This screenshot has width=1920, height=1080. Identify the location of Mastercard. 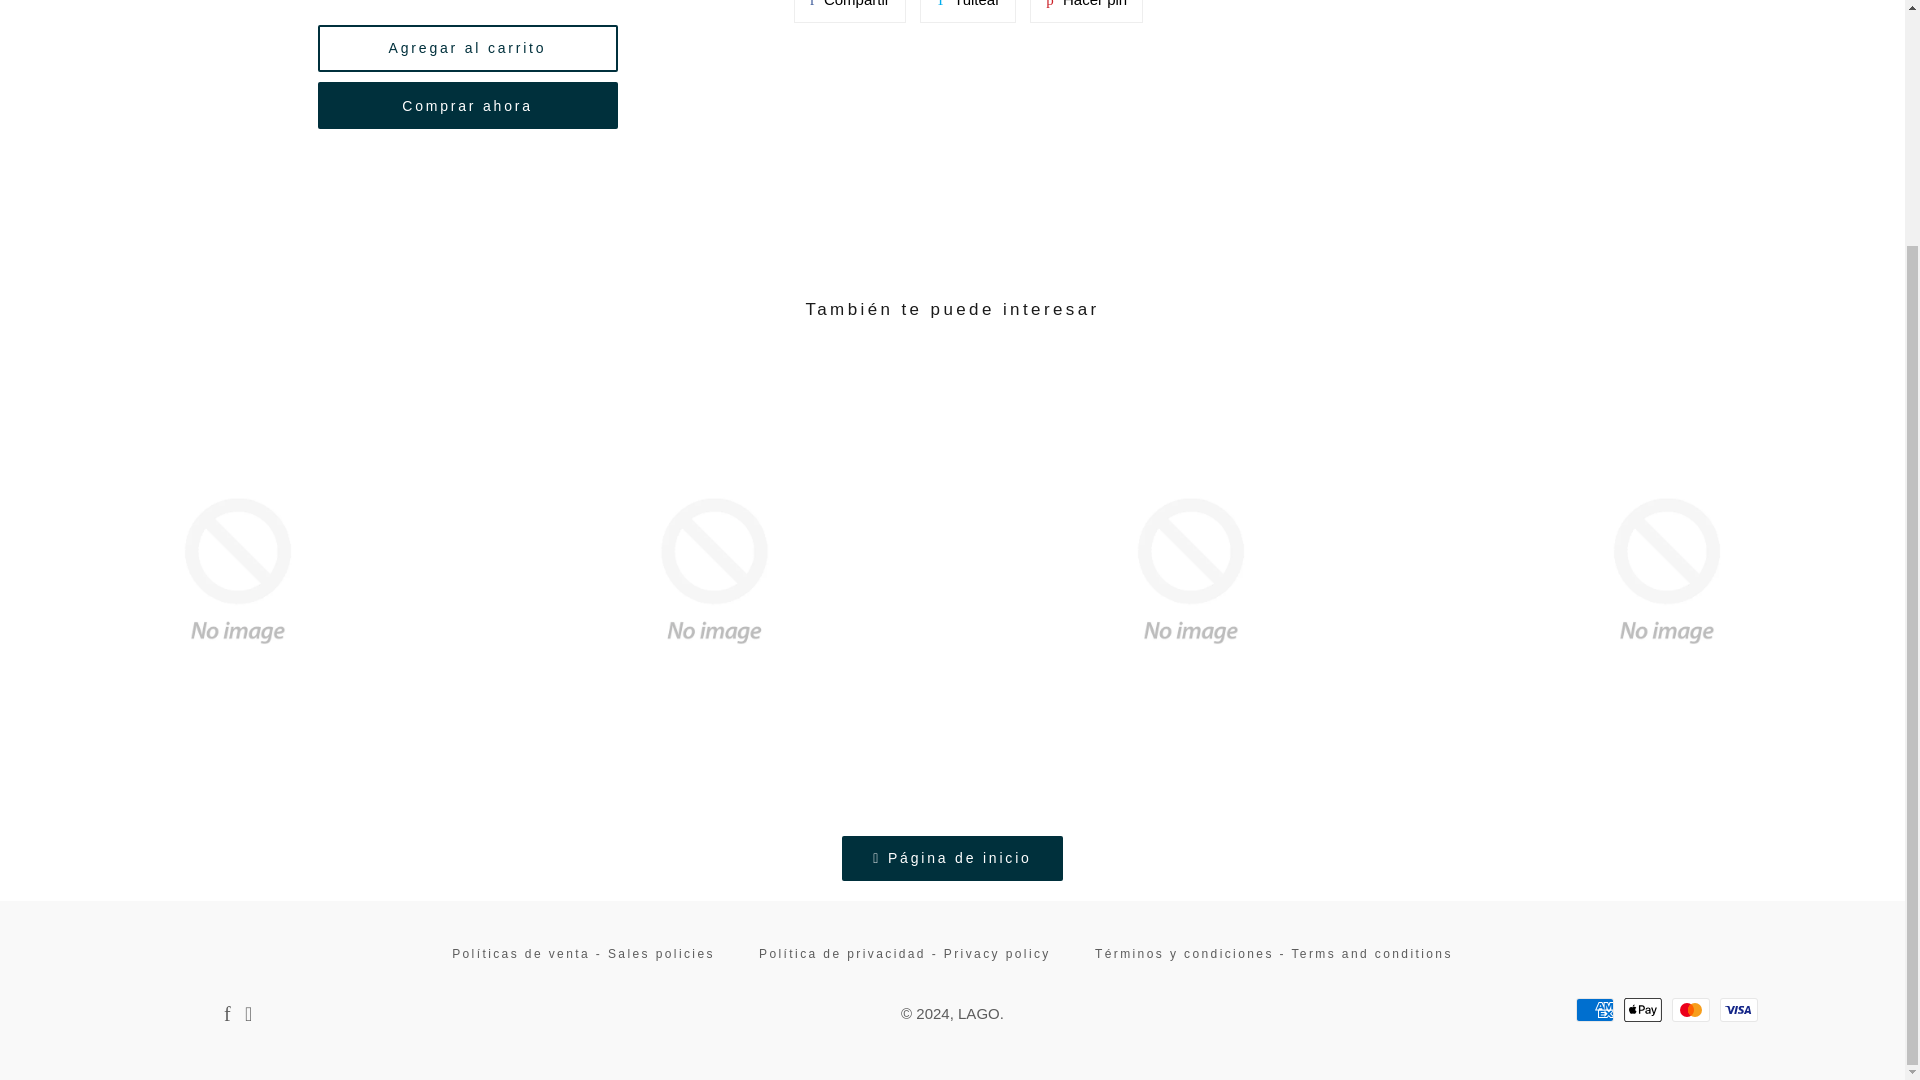
(850, 11).